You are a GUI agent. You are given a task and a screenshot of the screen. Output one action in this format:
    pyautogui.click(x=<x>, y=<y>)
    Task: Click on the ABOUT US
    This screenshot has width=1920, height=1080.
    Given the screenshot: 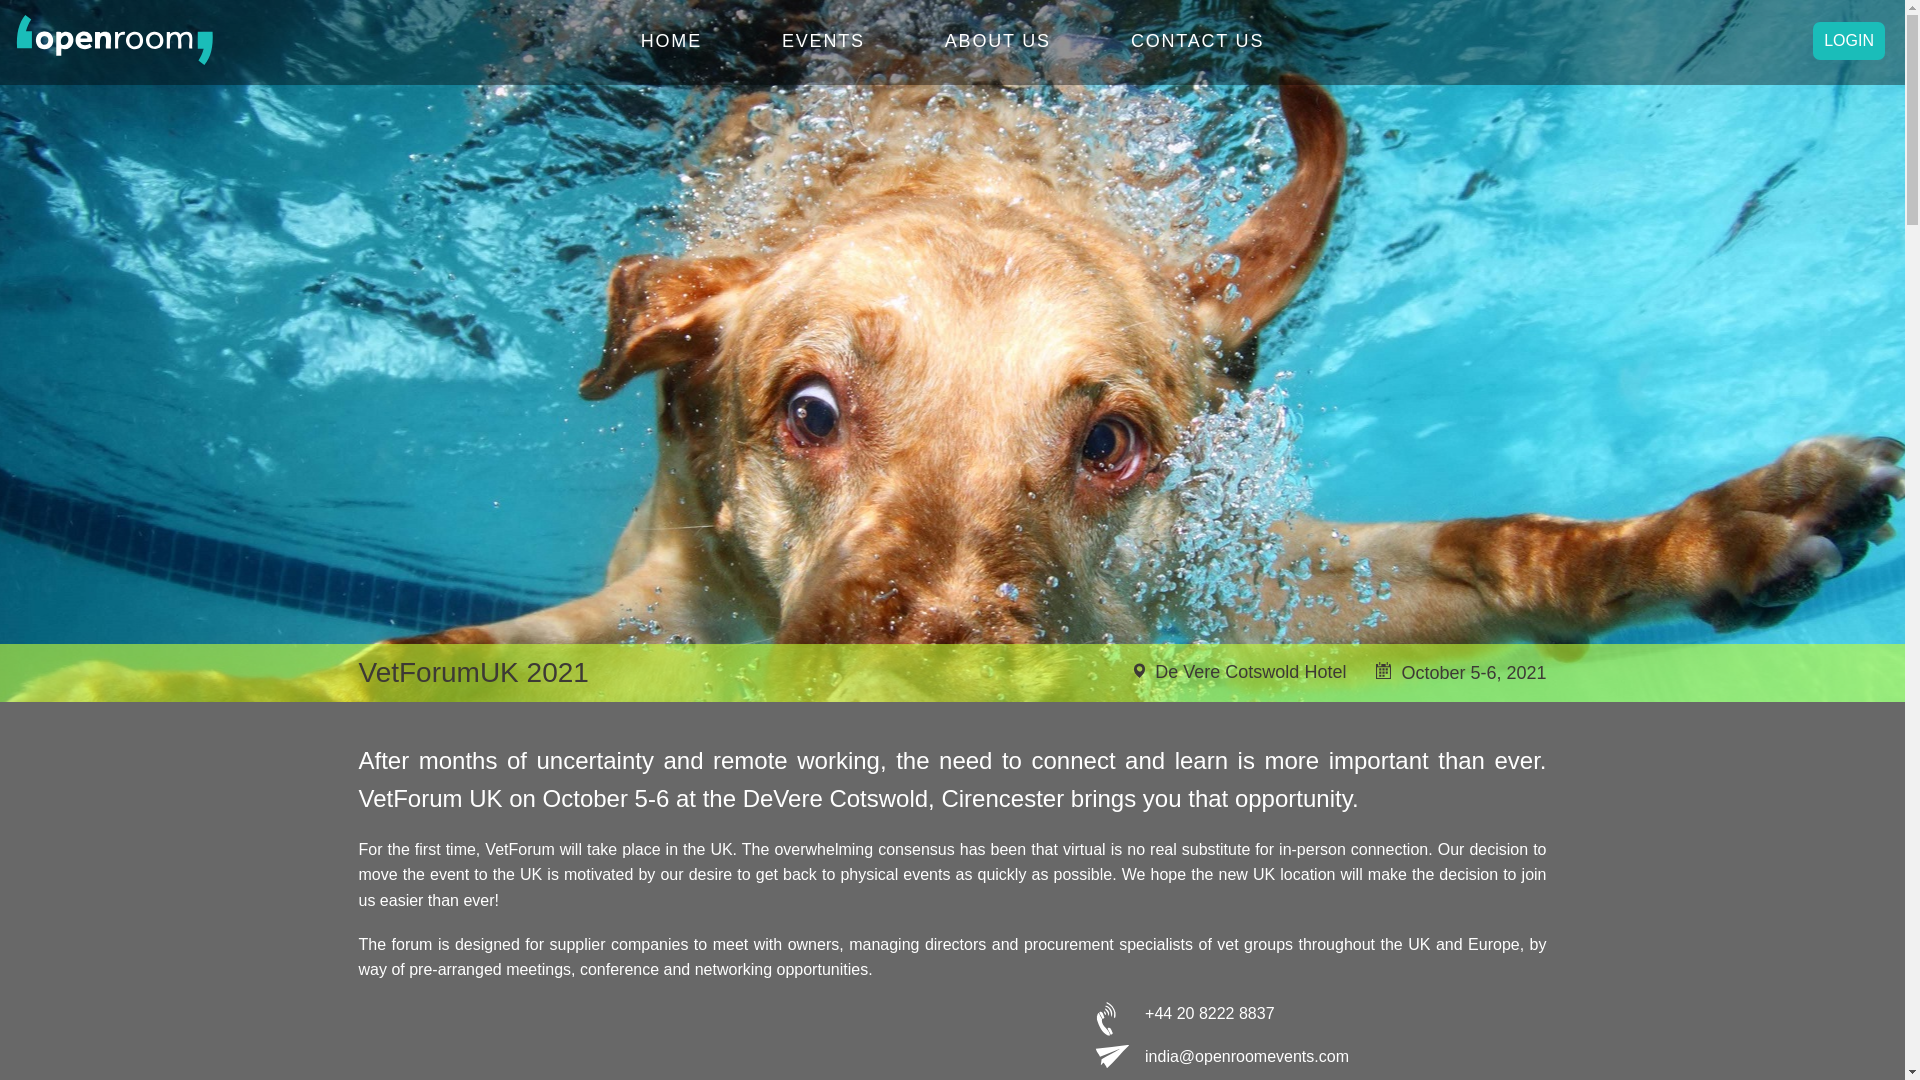 What is the action you would take?
    pyautogui.click(x=997, y=45)
    